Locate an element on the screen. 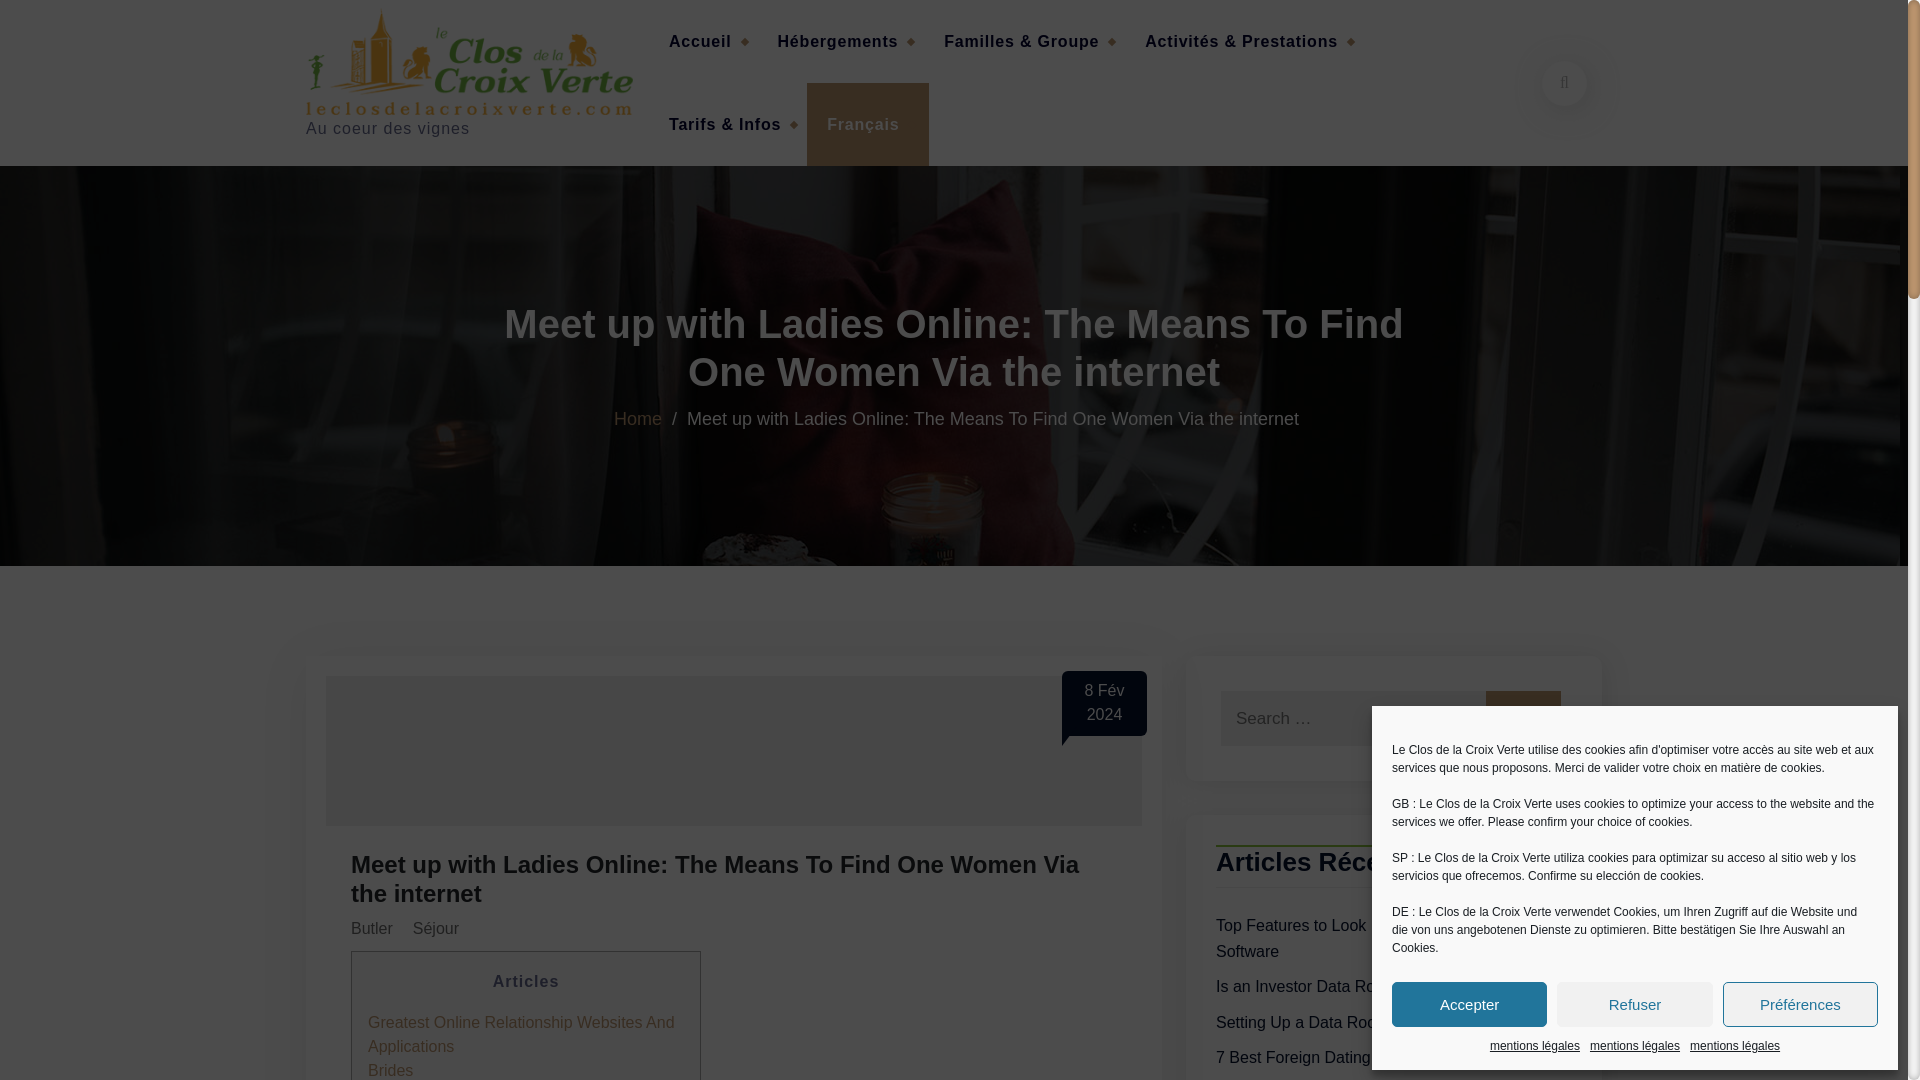  Home is located at coordinates (638, 418).